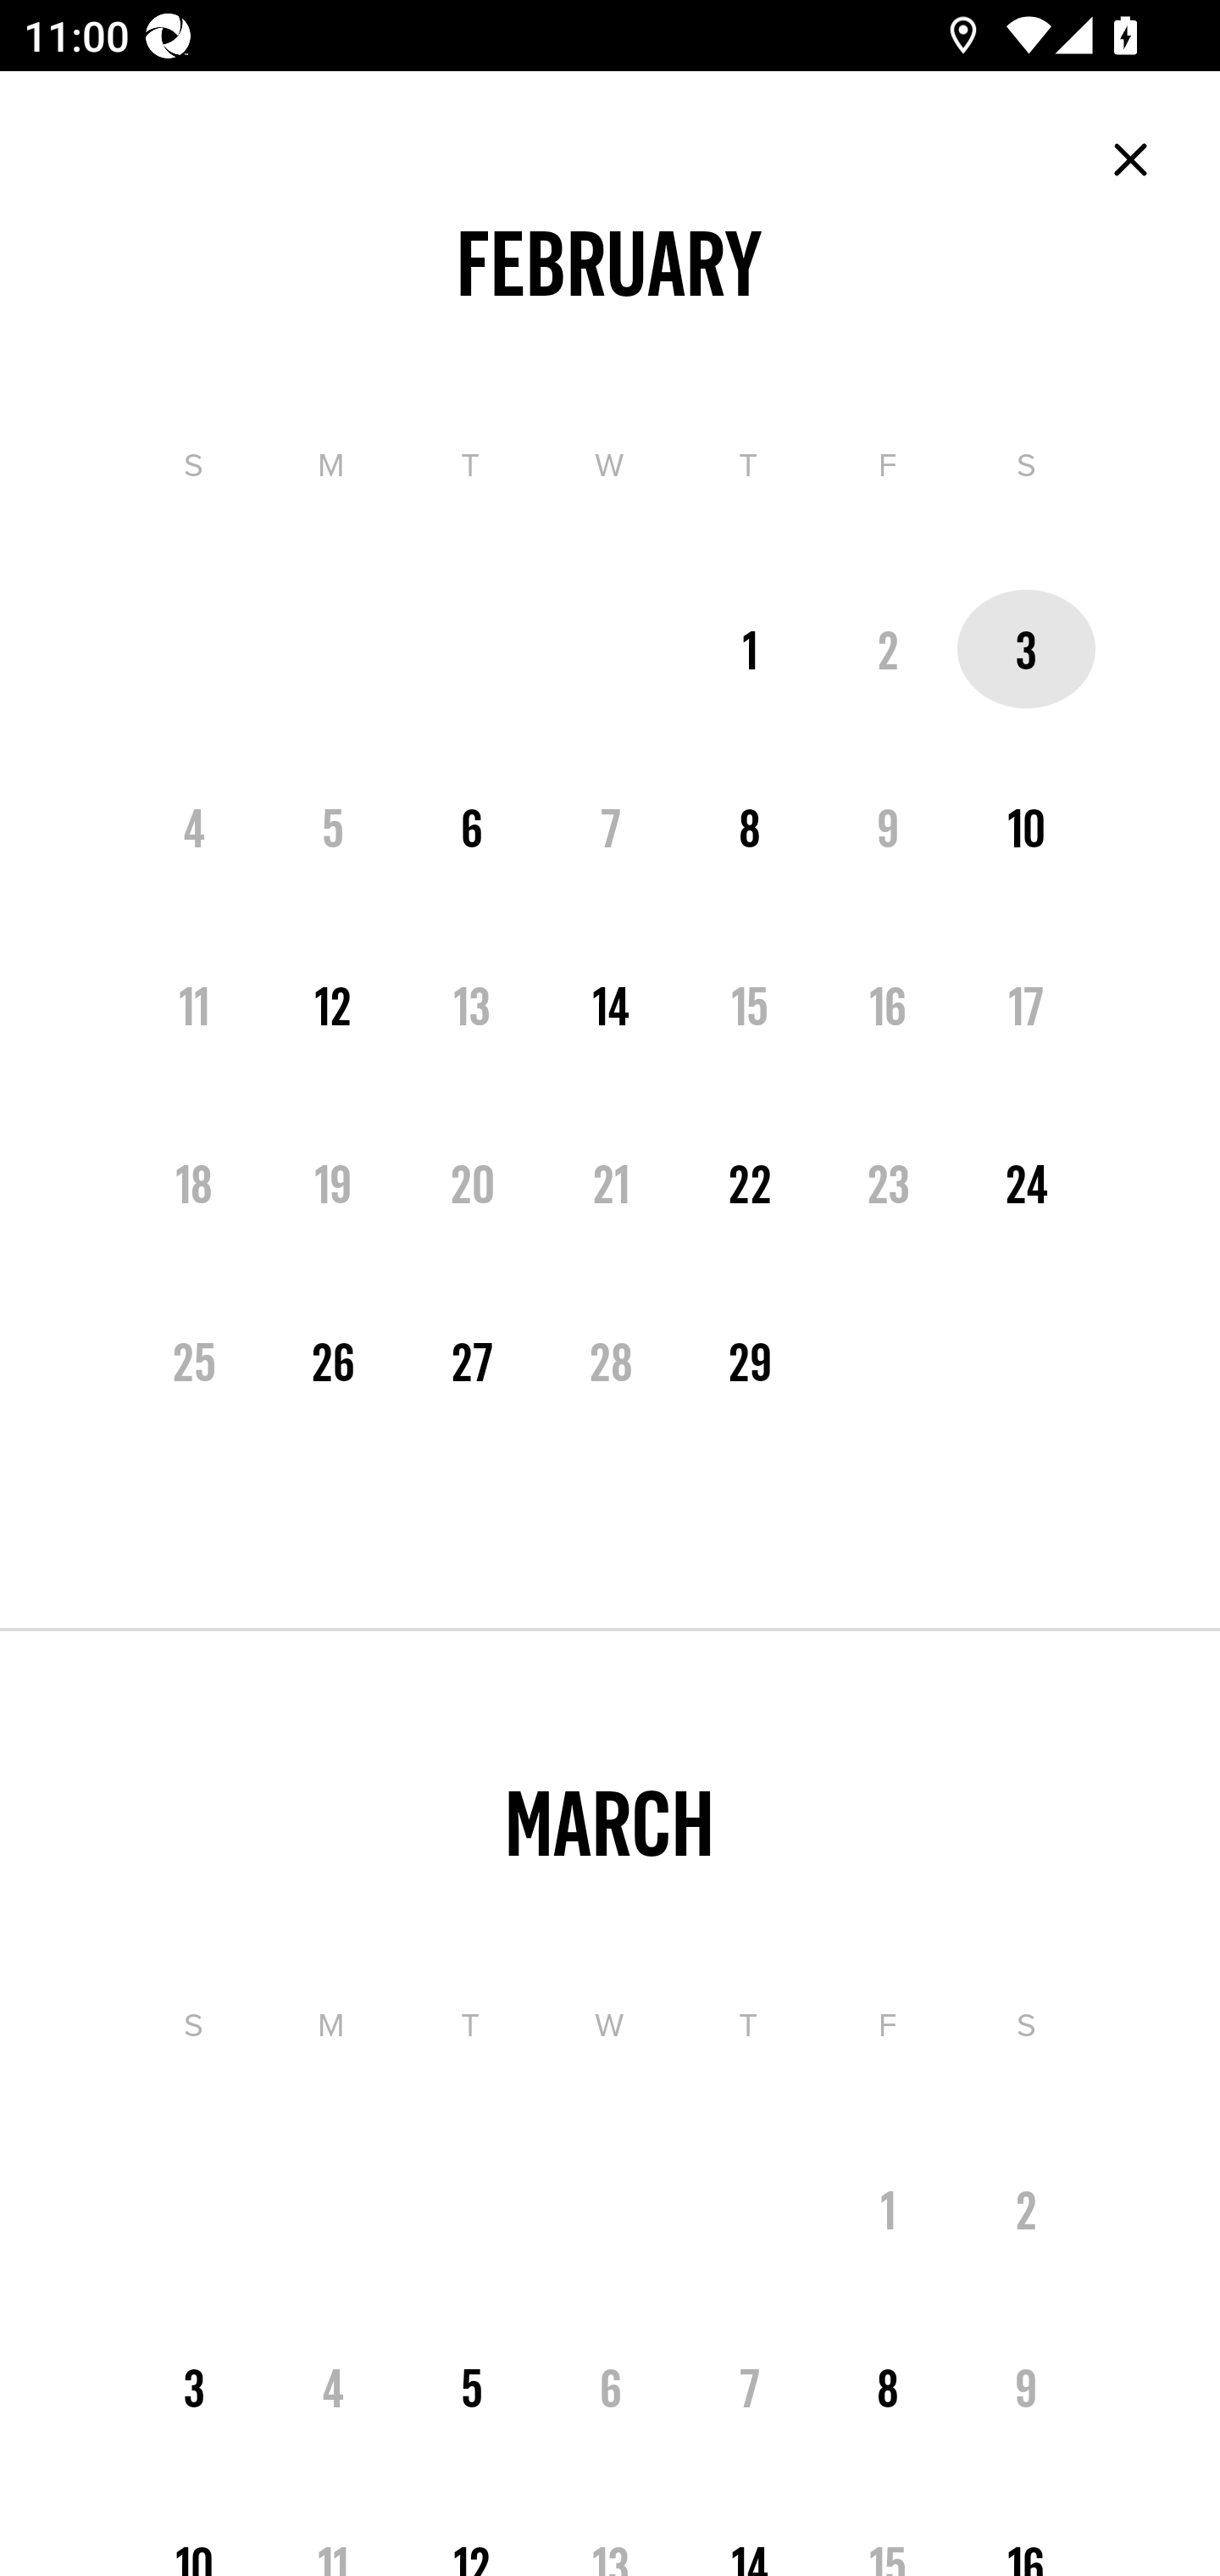 This screenshot has height=2576, width=1220. What do you see at coordinates (1027, 826) in the screenshot?
I see `10` at bounding box center [1027, 826].